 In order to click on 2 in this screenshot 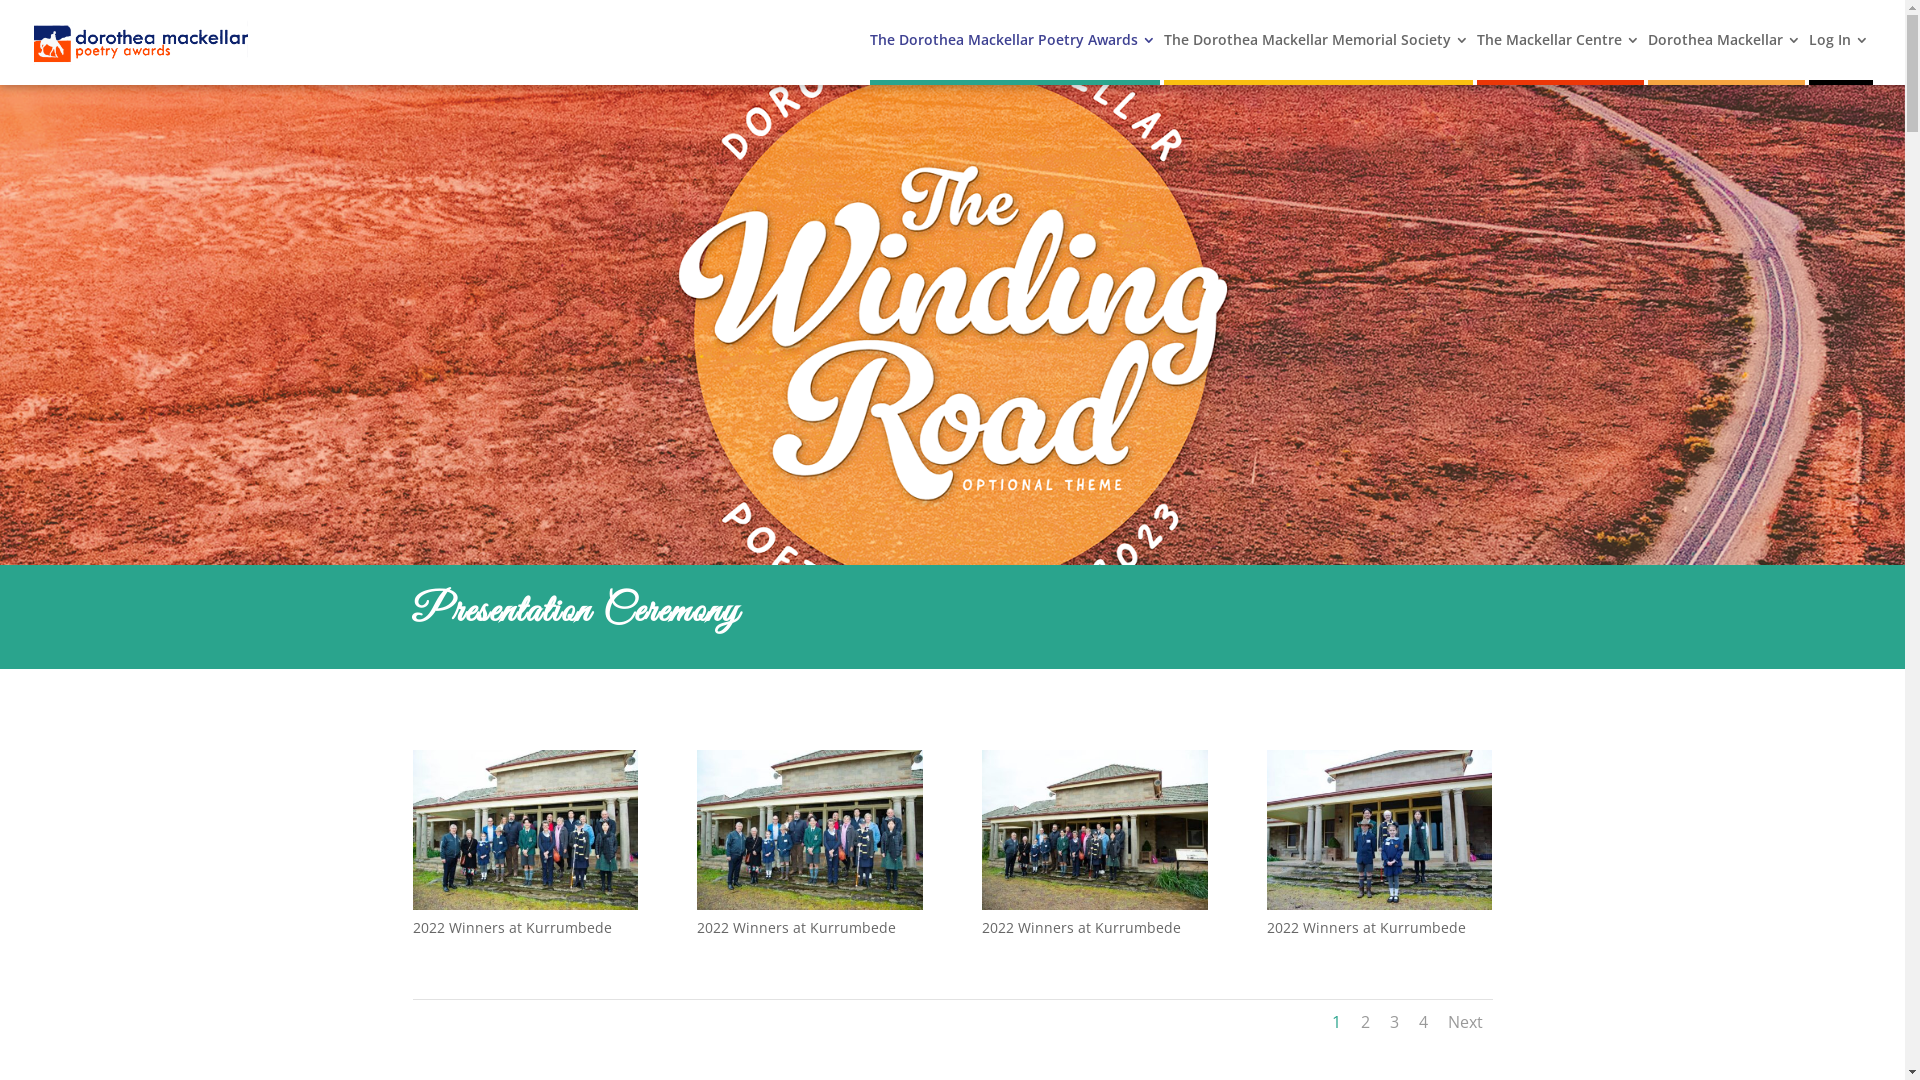, I will do `click(1364, 1022)`.